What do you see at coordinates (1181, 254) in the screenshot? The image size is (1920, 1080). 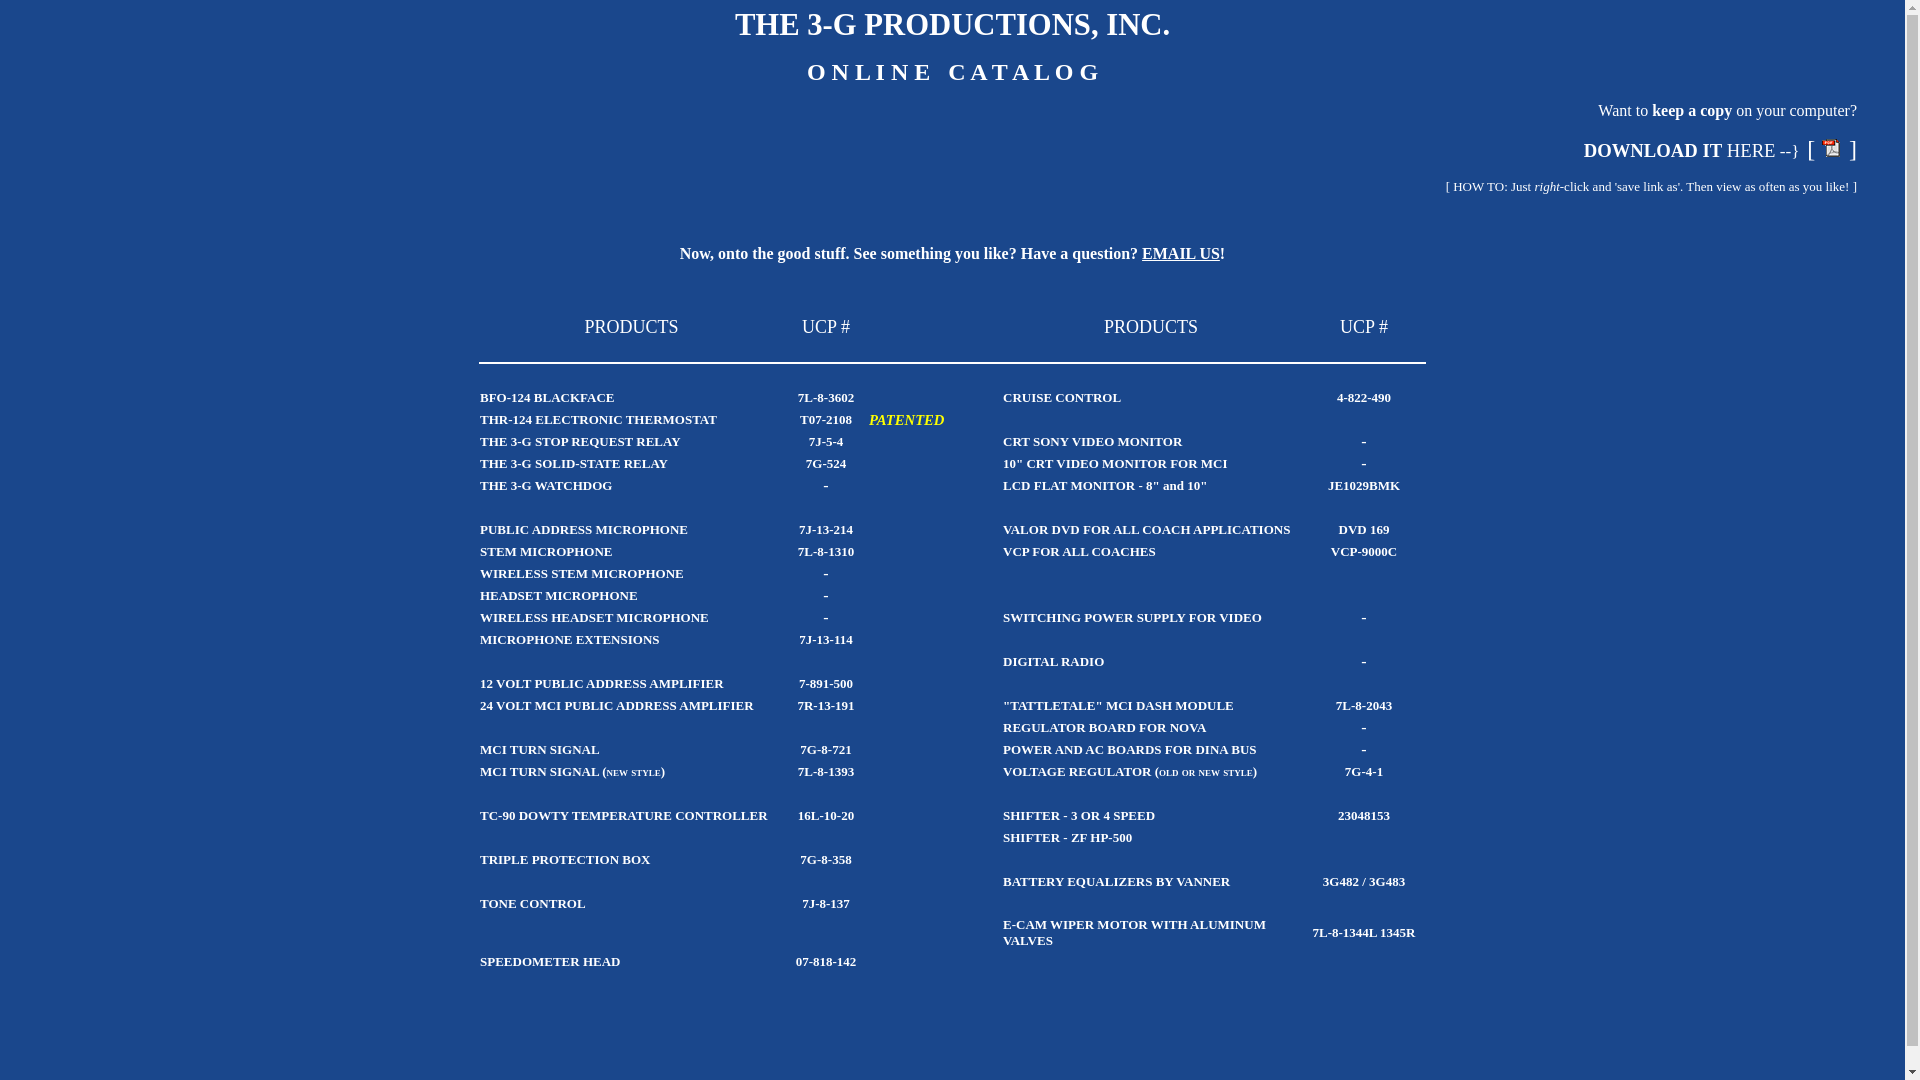 I see `EMAIL US` at bounding box center [1181, 254].